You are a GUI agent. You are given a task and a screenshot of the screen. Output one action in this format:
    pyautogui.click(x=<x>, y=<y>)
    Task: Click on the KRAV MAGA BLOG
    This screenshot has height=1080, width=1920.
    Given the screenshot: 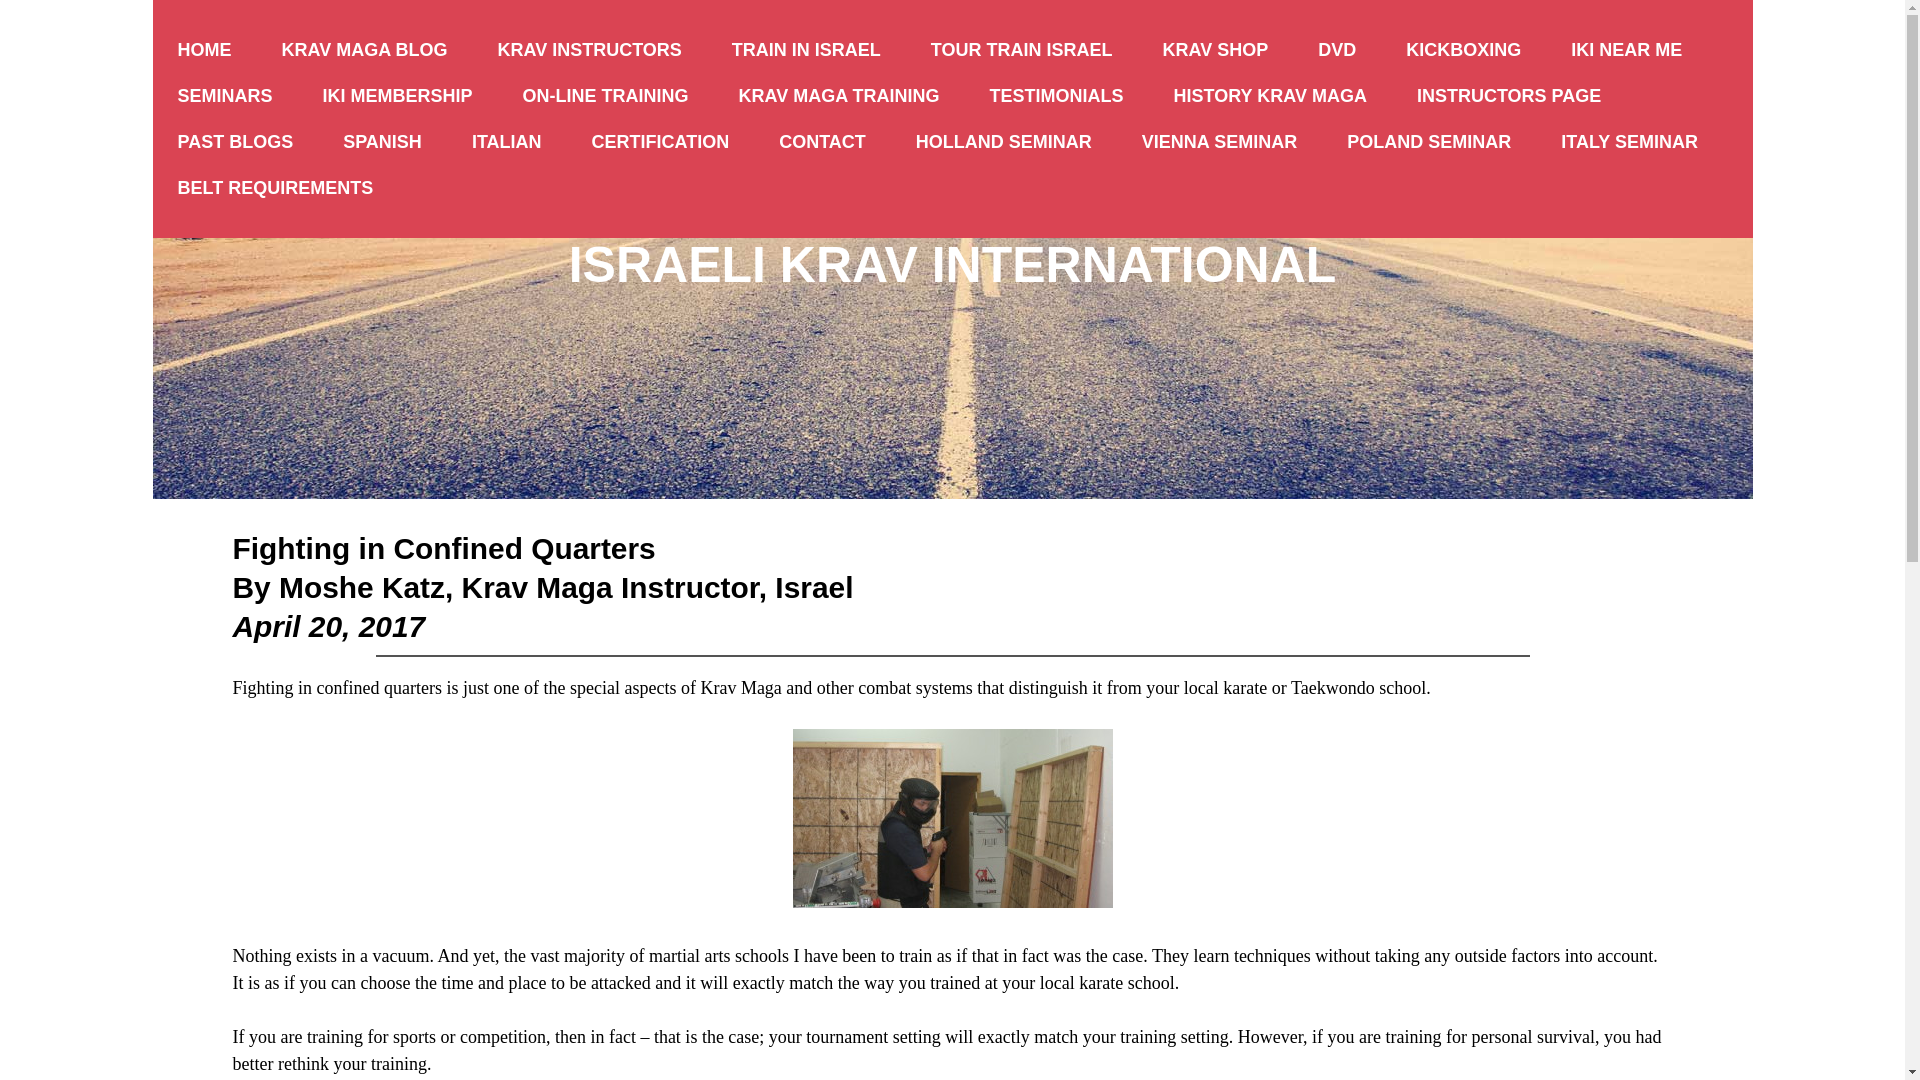 What is the action you would take?
    pyautogui.click(x=364, y=50)
    